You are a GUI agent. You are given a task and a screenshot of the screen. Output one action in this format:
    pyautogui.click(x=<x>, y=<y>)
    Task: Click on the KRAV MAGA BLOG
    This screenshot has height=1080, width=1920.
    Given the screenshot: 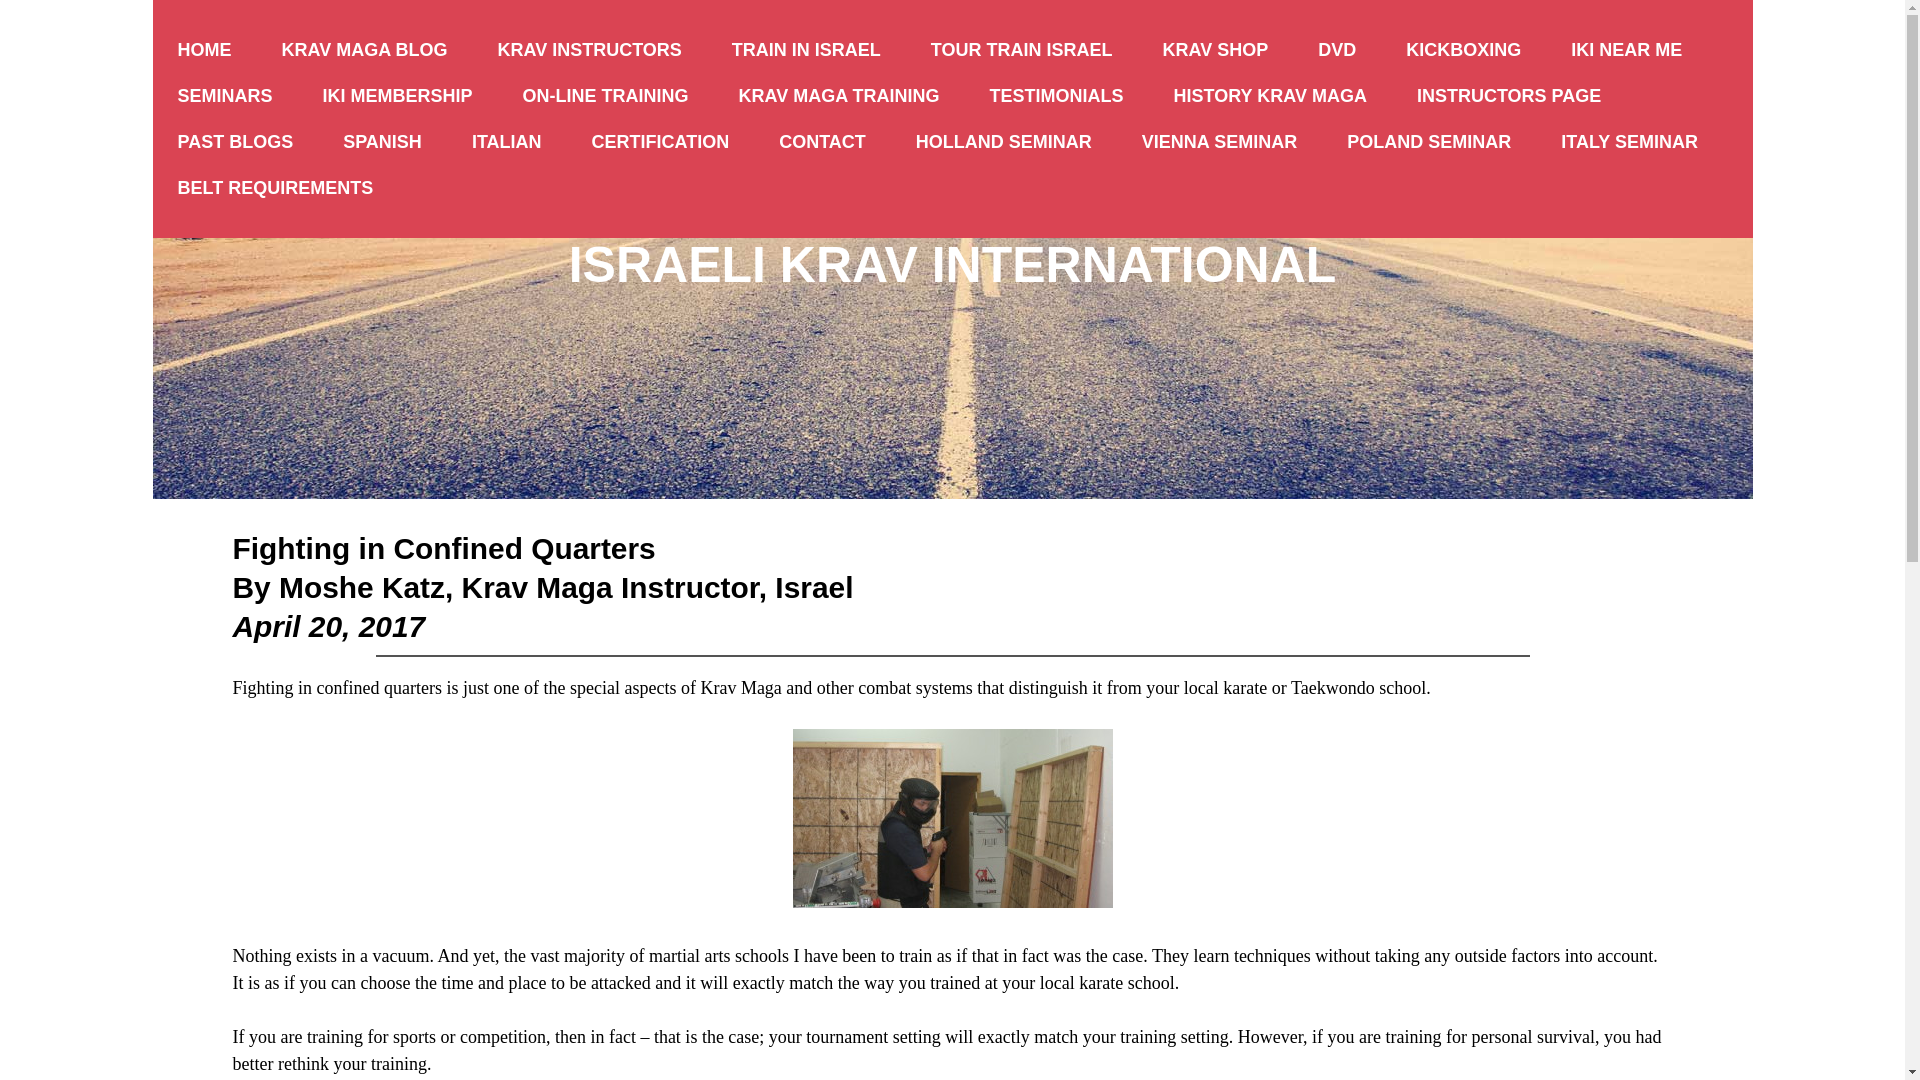 What is the action you would take?
    pyautogui.click(x=364, y=50)
    